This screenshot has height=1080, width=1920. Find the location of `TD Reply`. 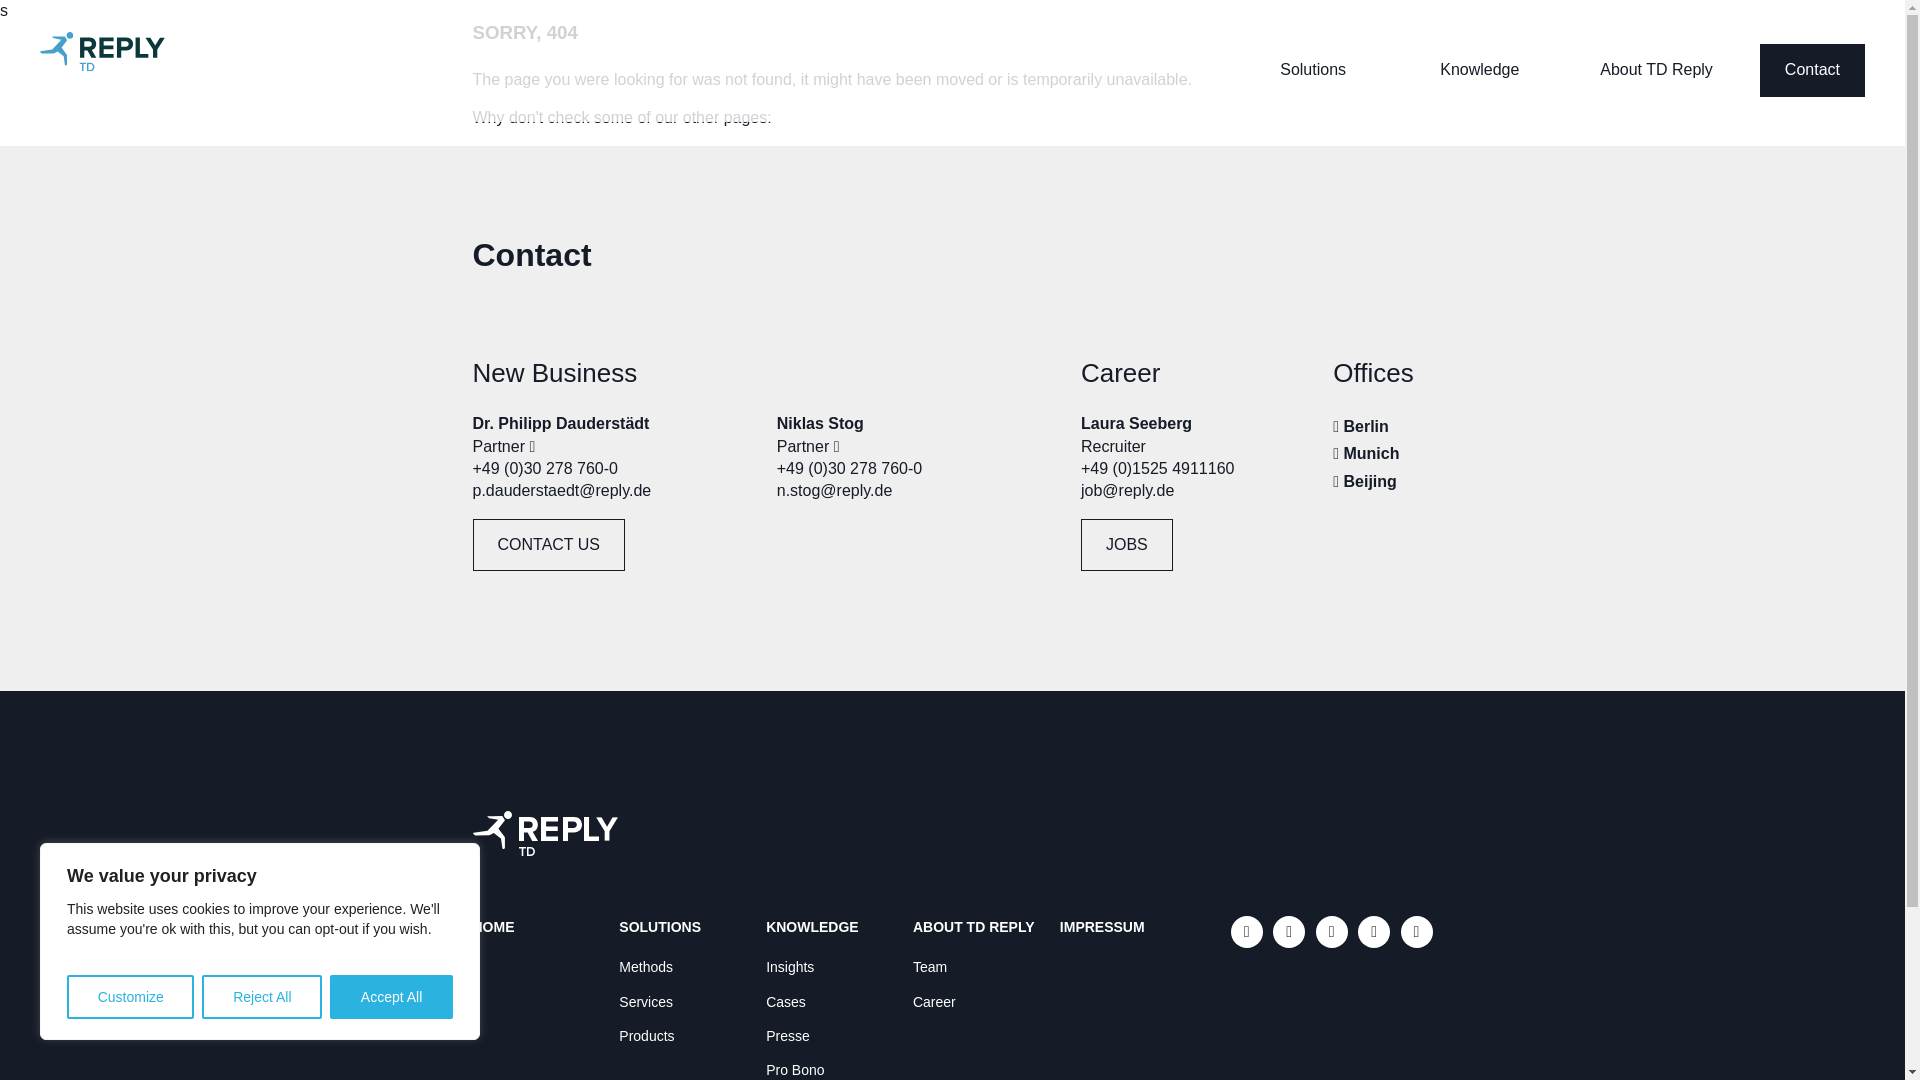

TD Reply is located at coordinates (112, 54).